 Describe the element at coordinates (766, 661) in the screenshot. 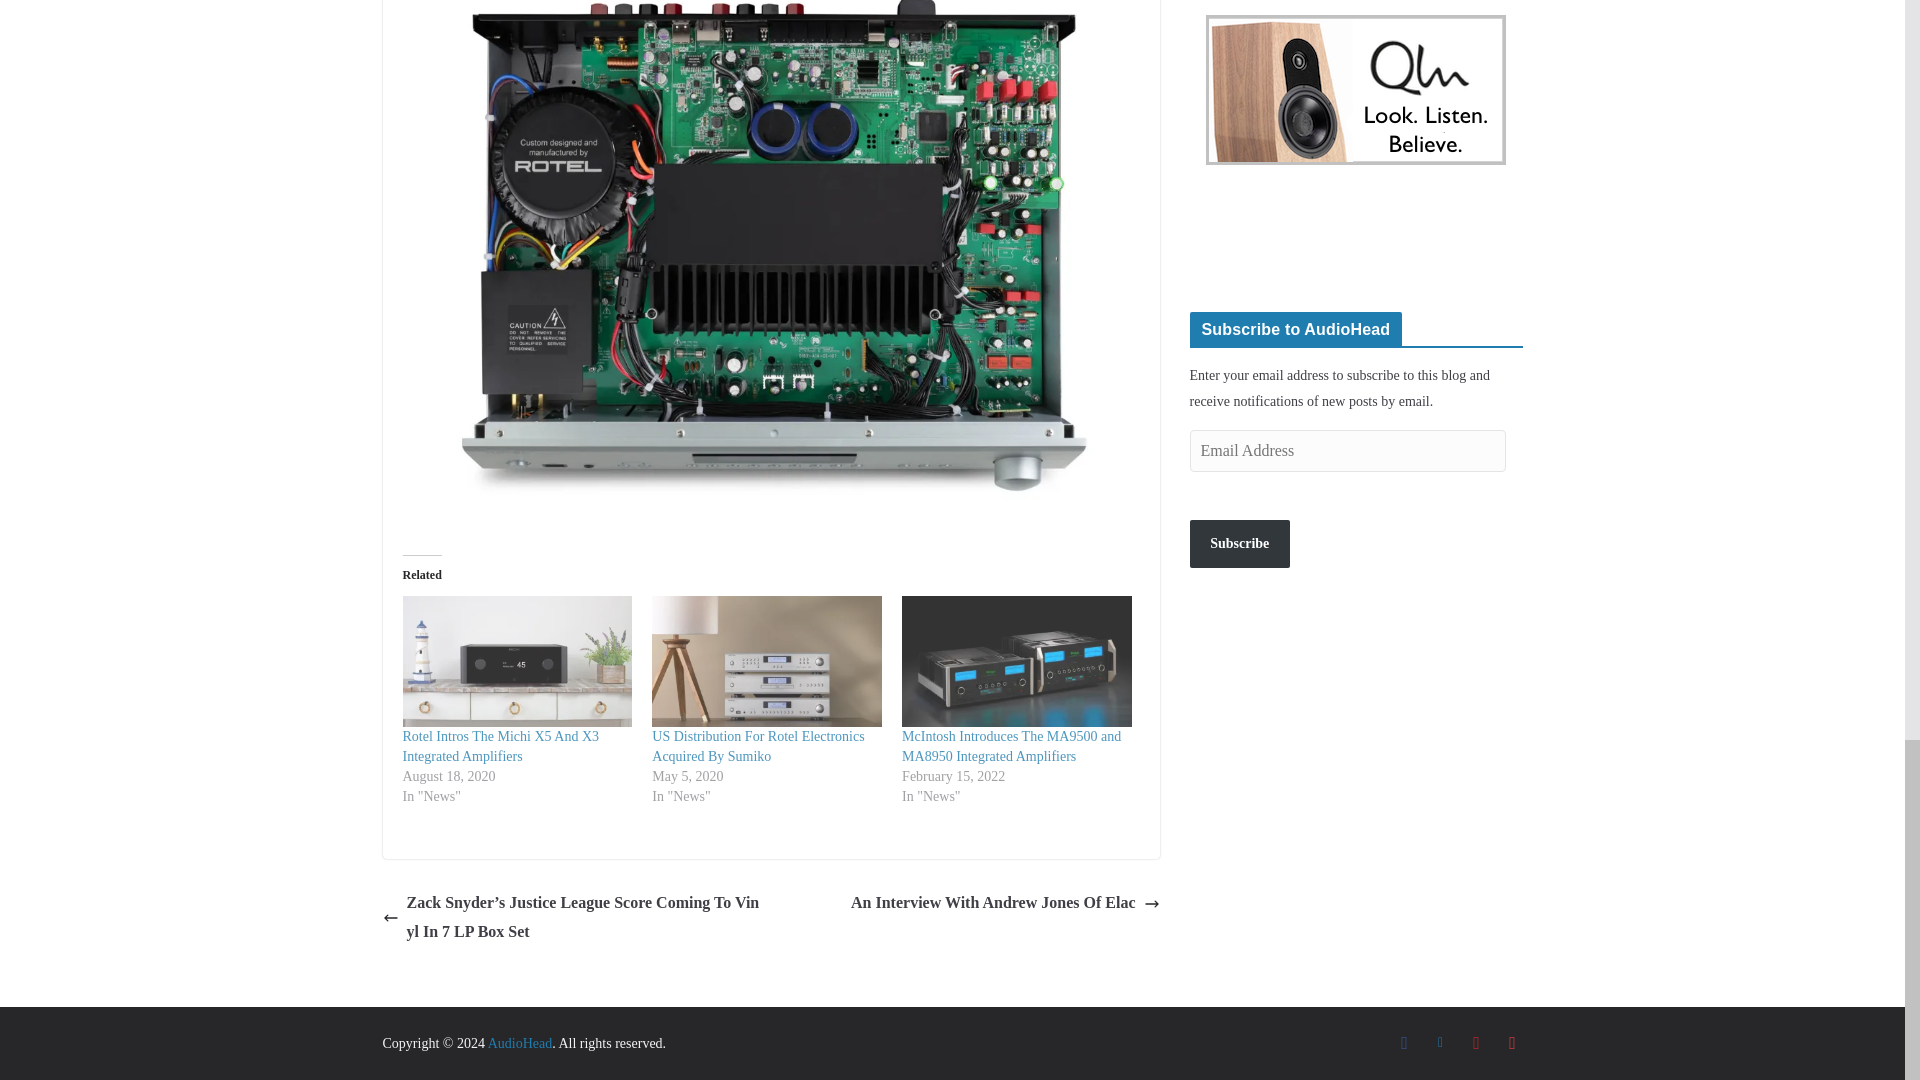

I see `US Distribution For Rotel Electronics Acquired By Sumiko` at that location.